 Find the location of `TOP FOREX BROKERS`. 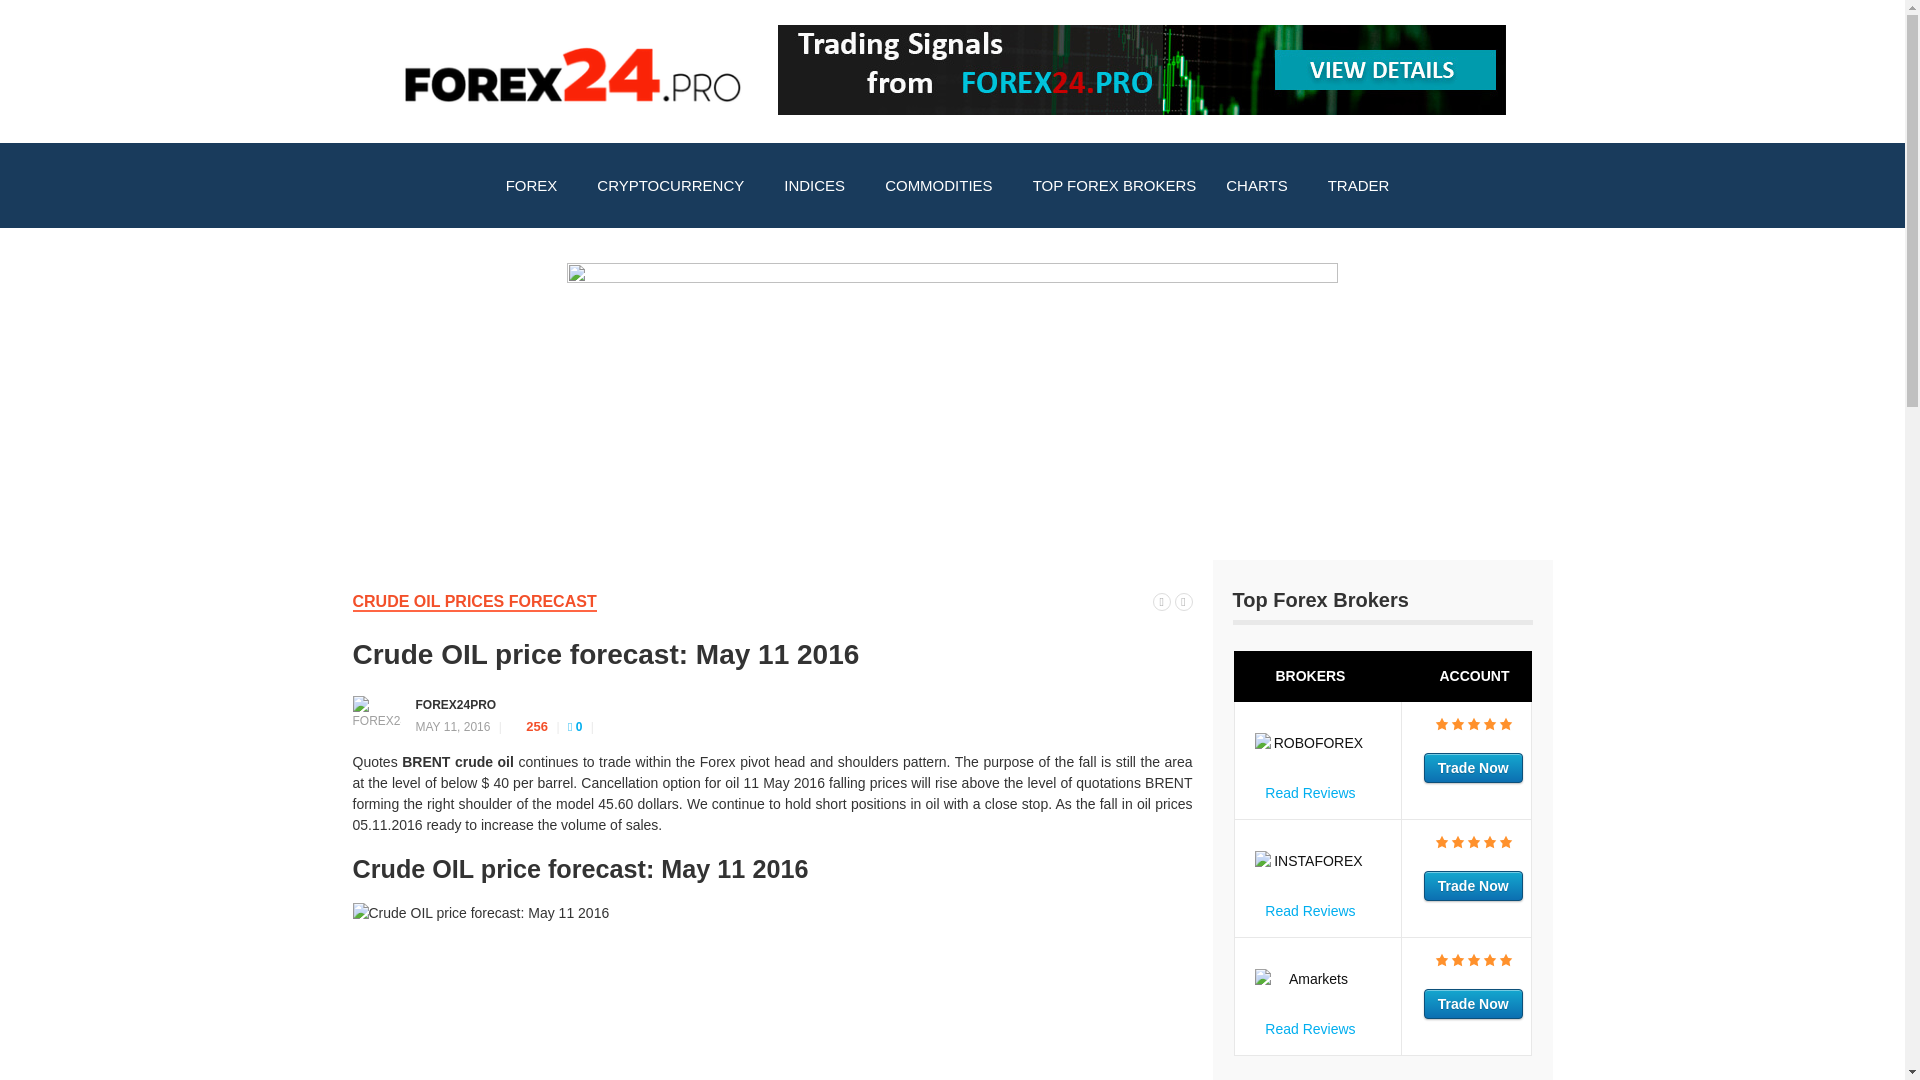

TOP FOREX BROKERS is located at coordinates (1114, 186).